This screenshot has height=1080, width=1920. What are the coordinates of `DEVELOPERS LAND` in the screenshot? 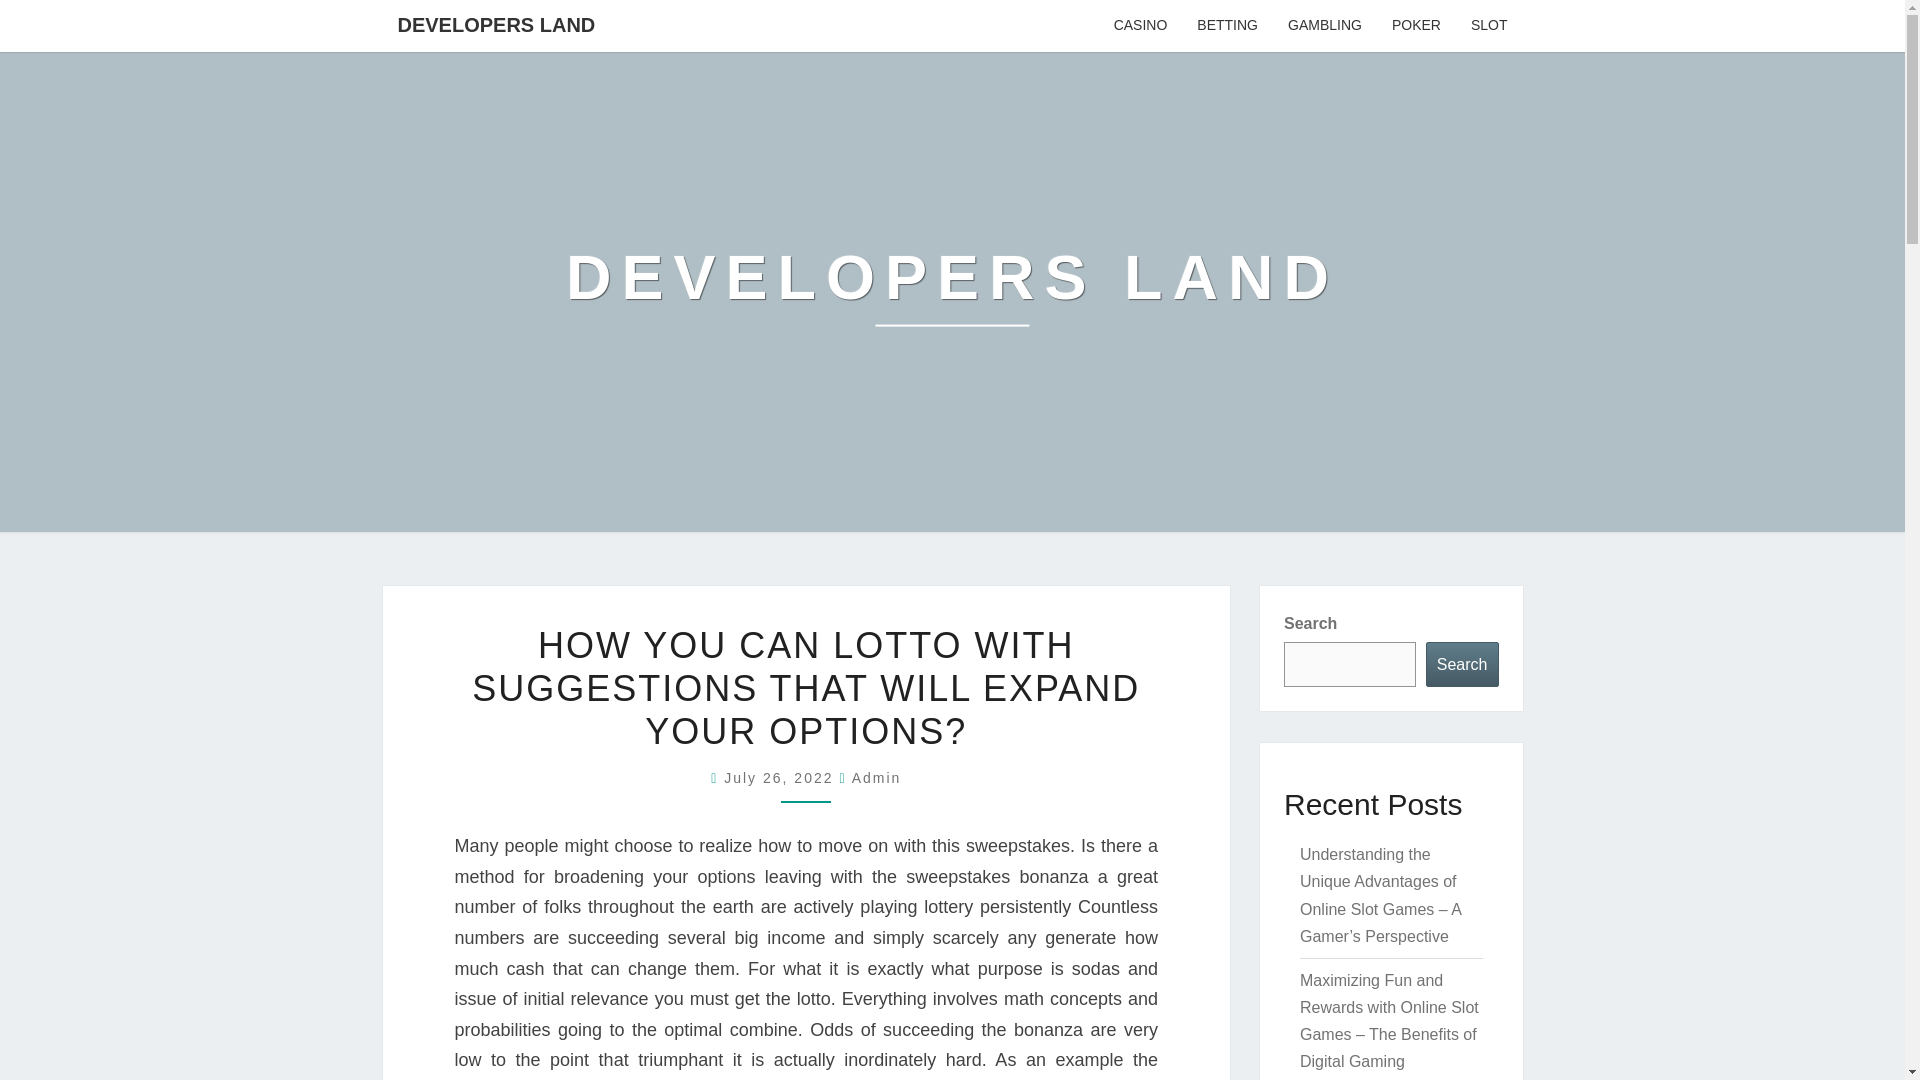 It's located at (496, 24).